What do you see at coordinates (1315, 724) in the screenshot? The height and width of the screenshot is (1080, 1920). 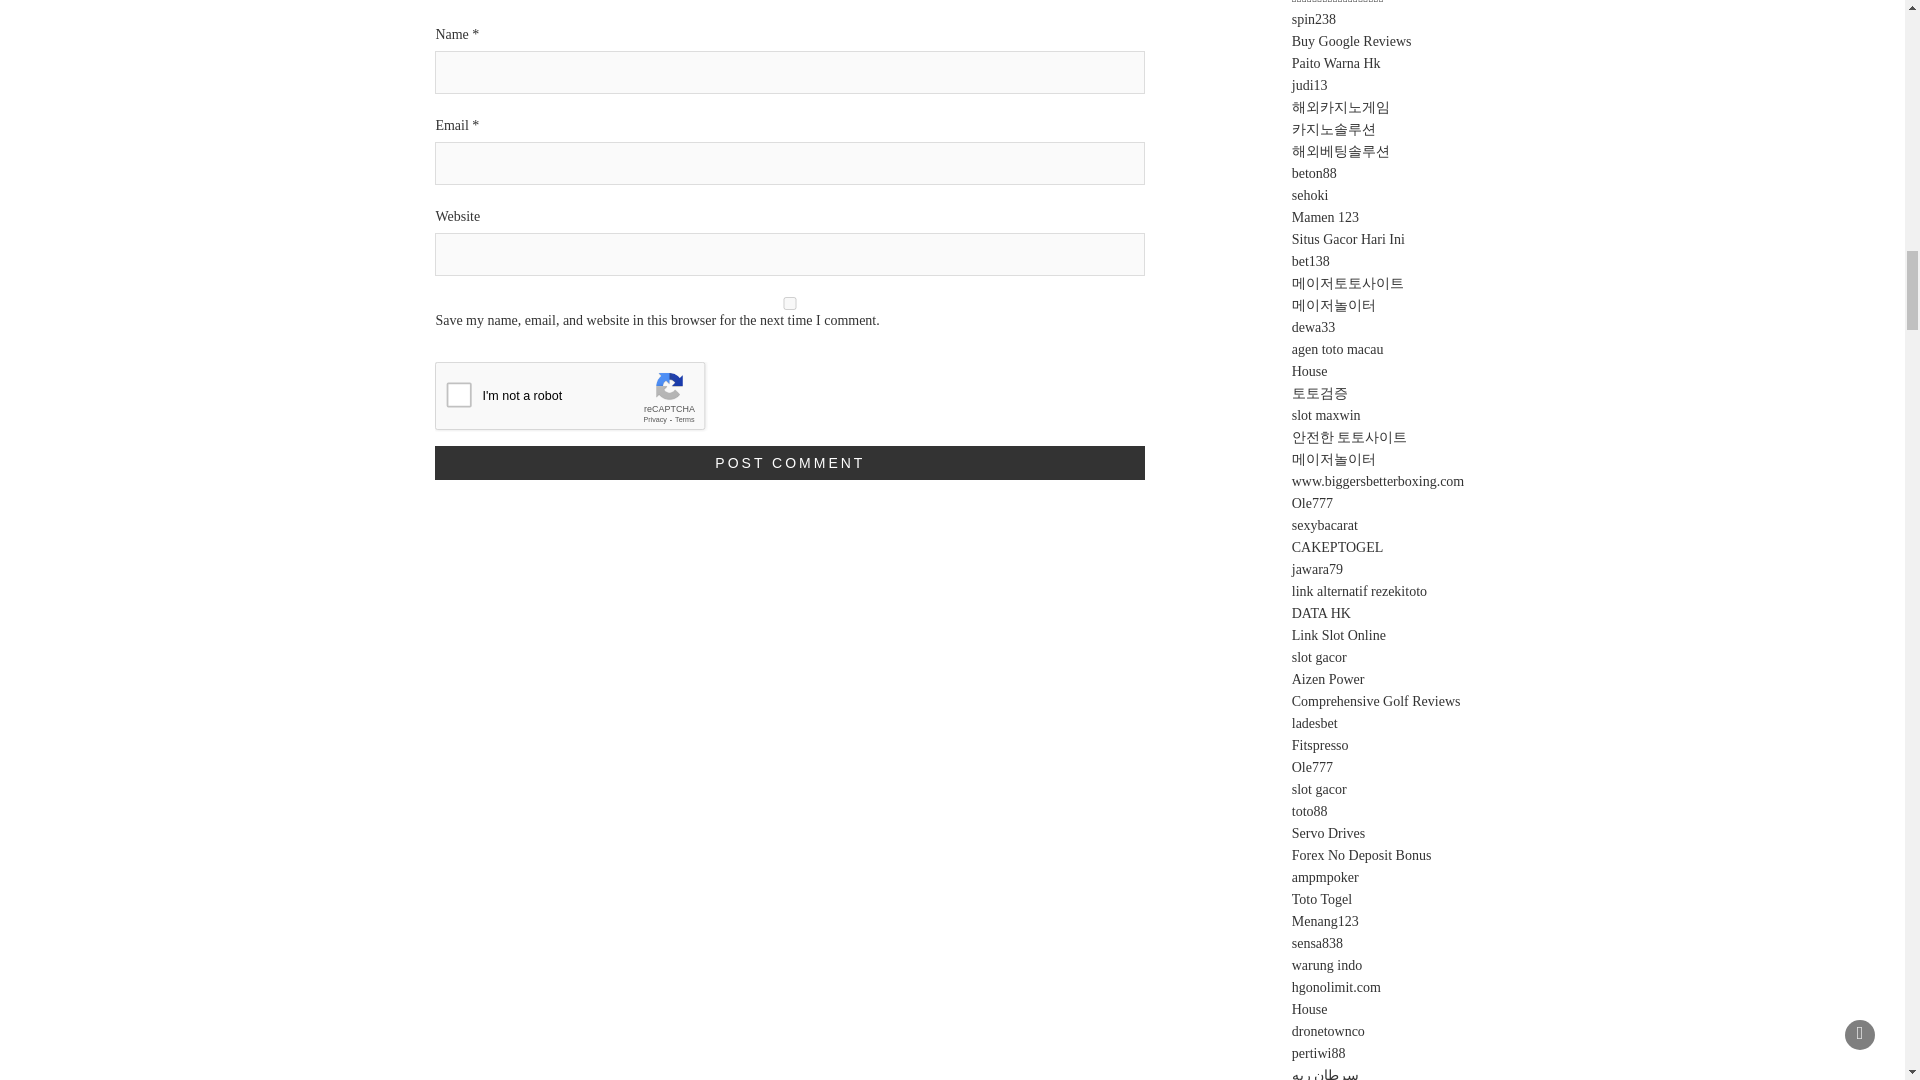 I see `ladesbet` at bounding box center [1315, 724].